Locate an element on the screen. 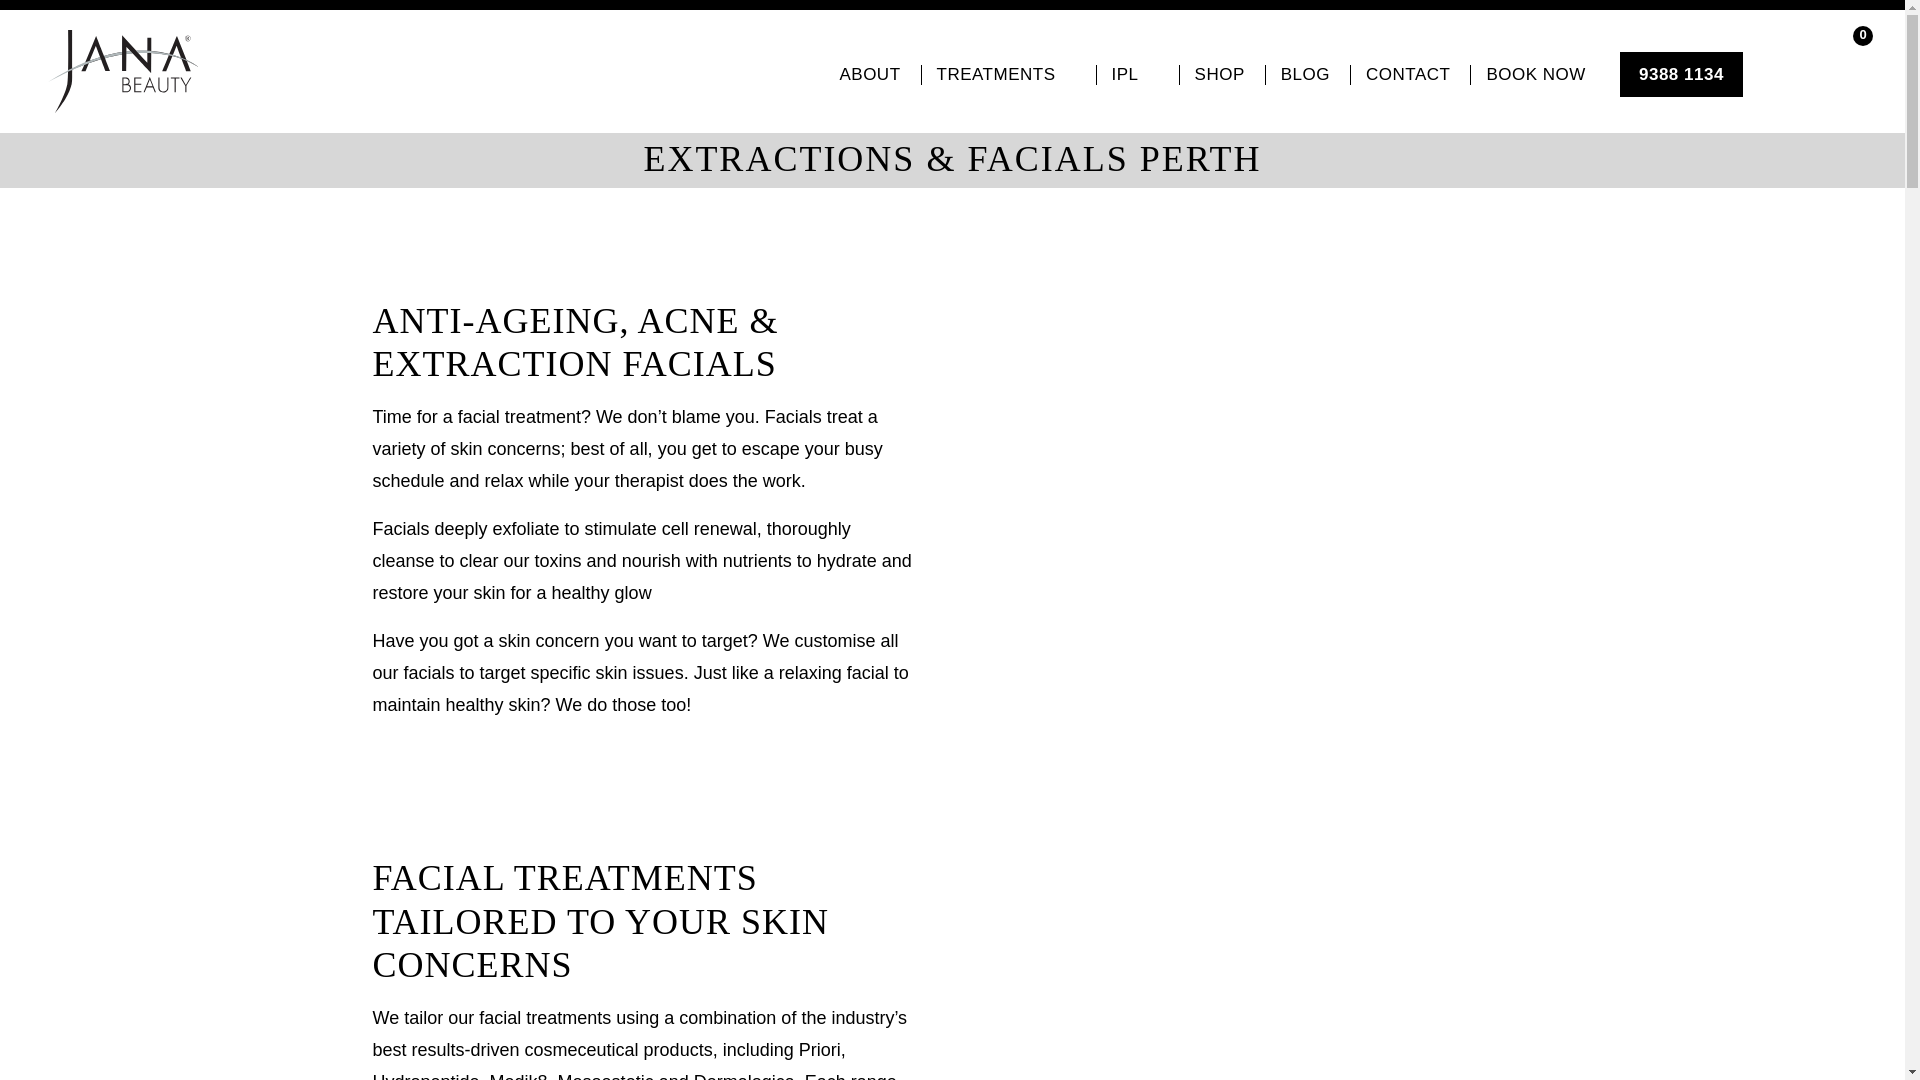 Image resolution: width=1920 pixels, height=1080 pixels. About Jana Beauty Salon Perth is located at coordinates (869, 74).